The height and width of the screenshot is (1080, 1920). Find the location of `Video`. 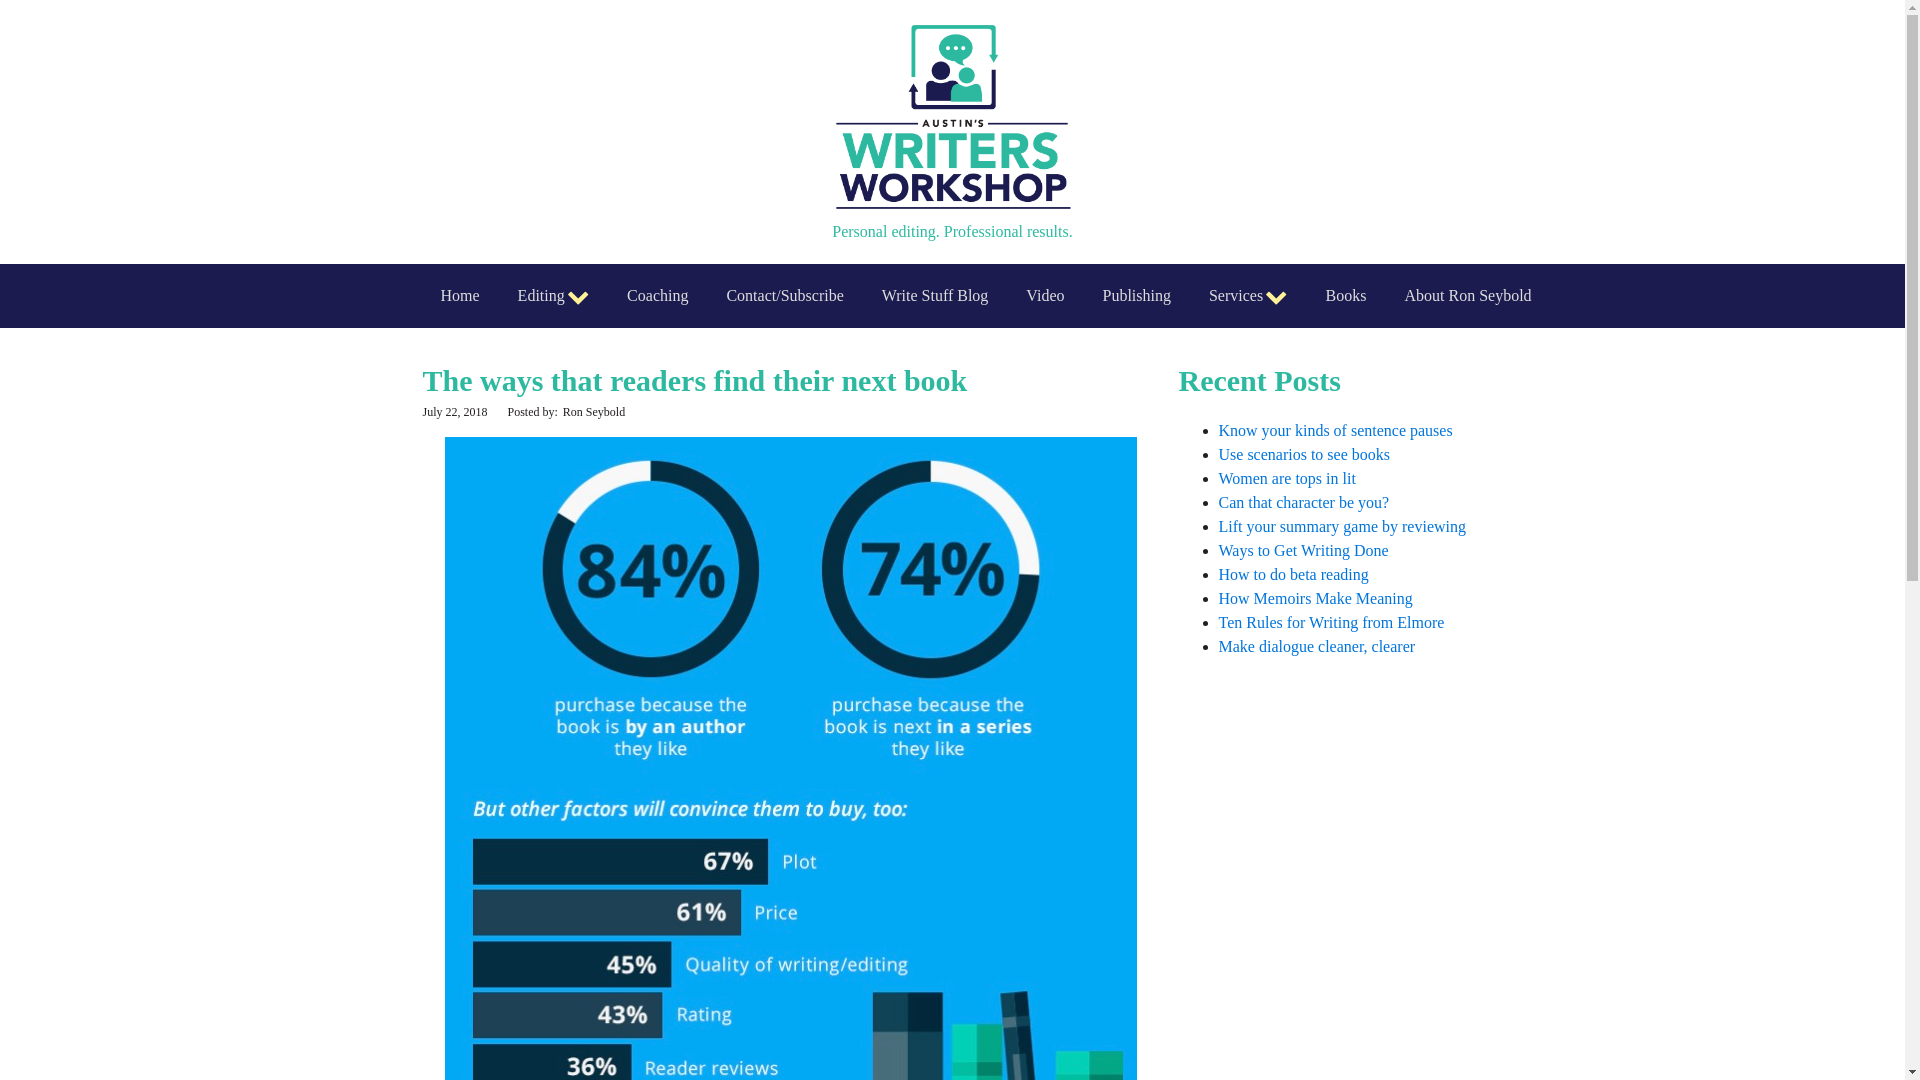

Video is located at coordinates (1044, 296).